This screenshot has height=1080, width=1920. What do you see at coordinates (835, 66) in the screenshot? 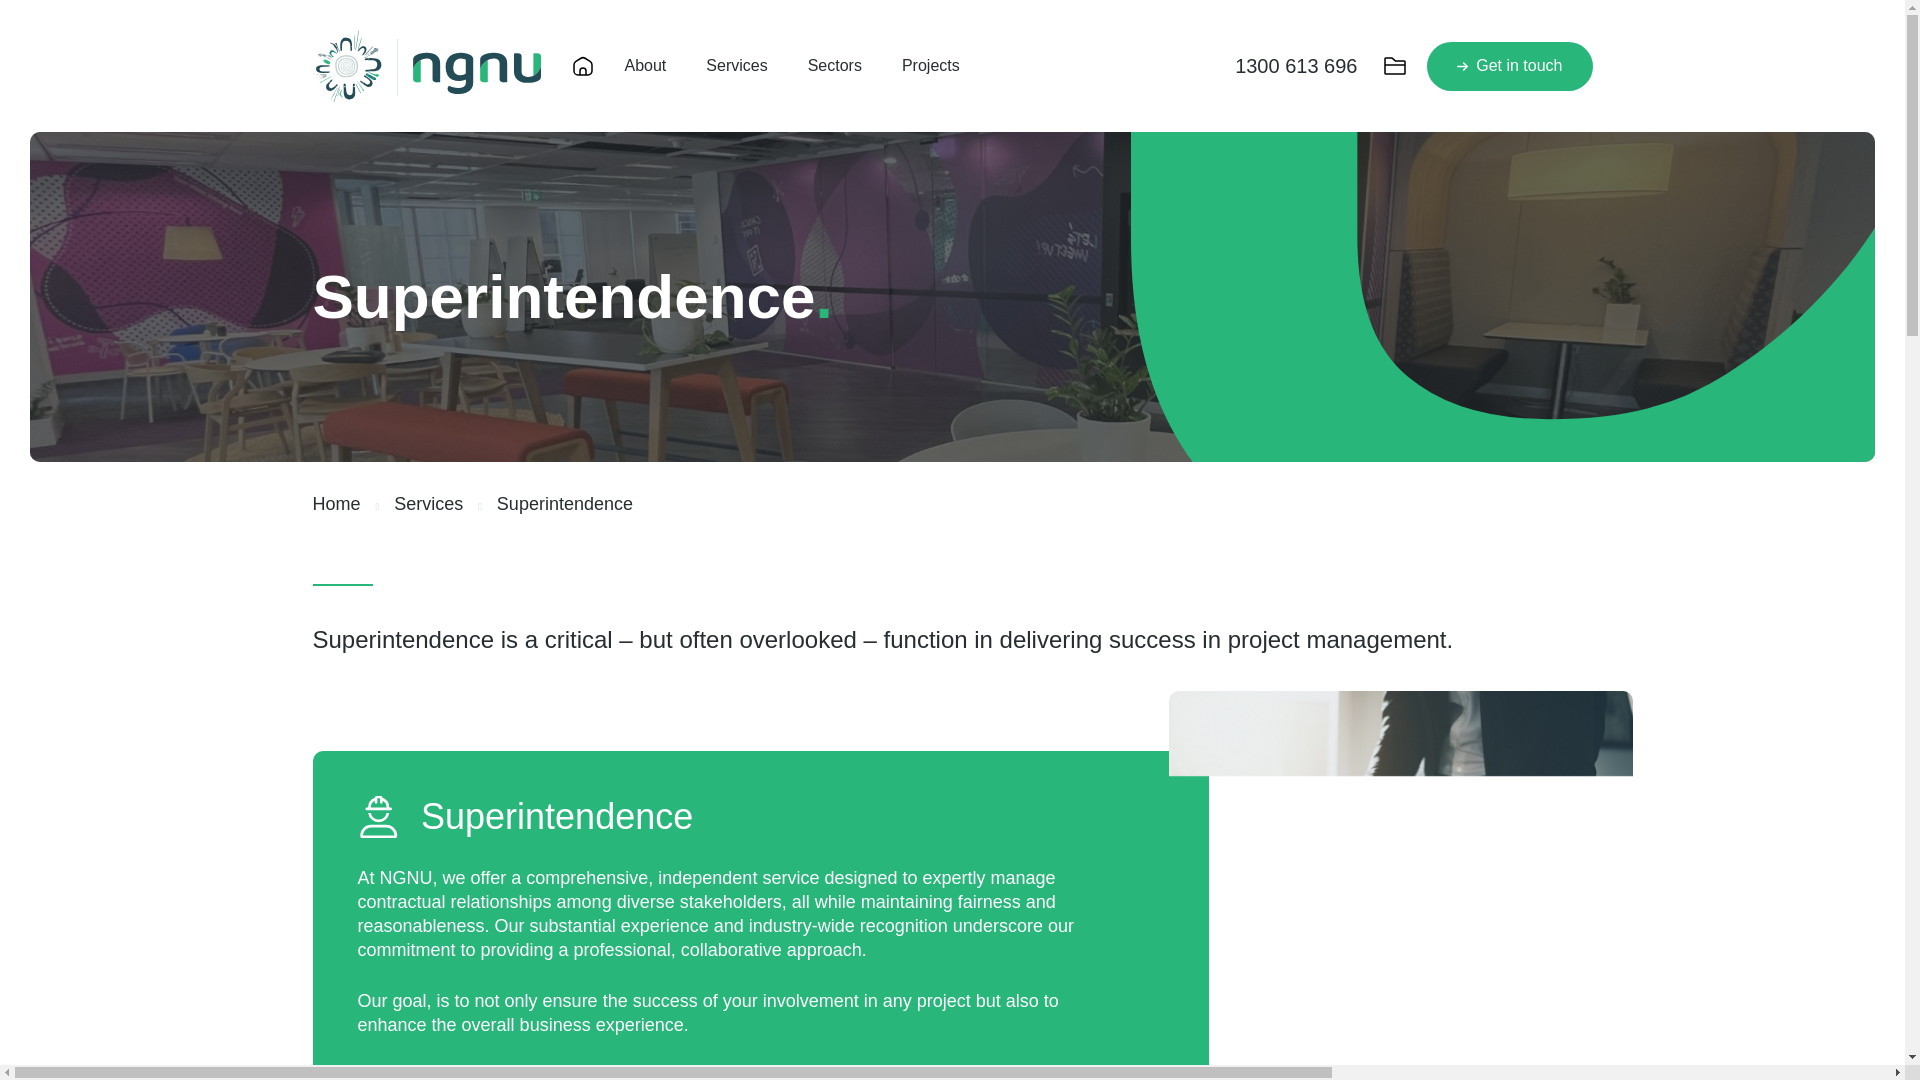
I see `Sectors` at bounding box center [835, 66].